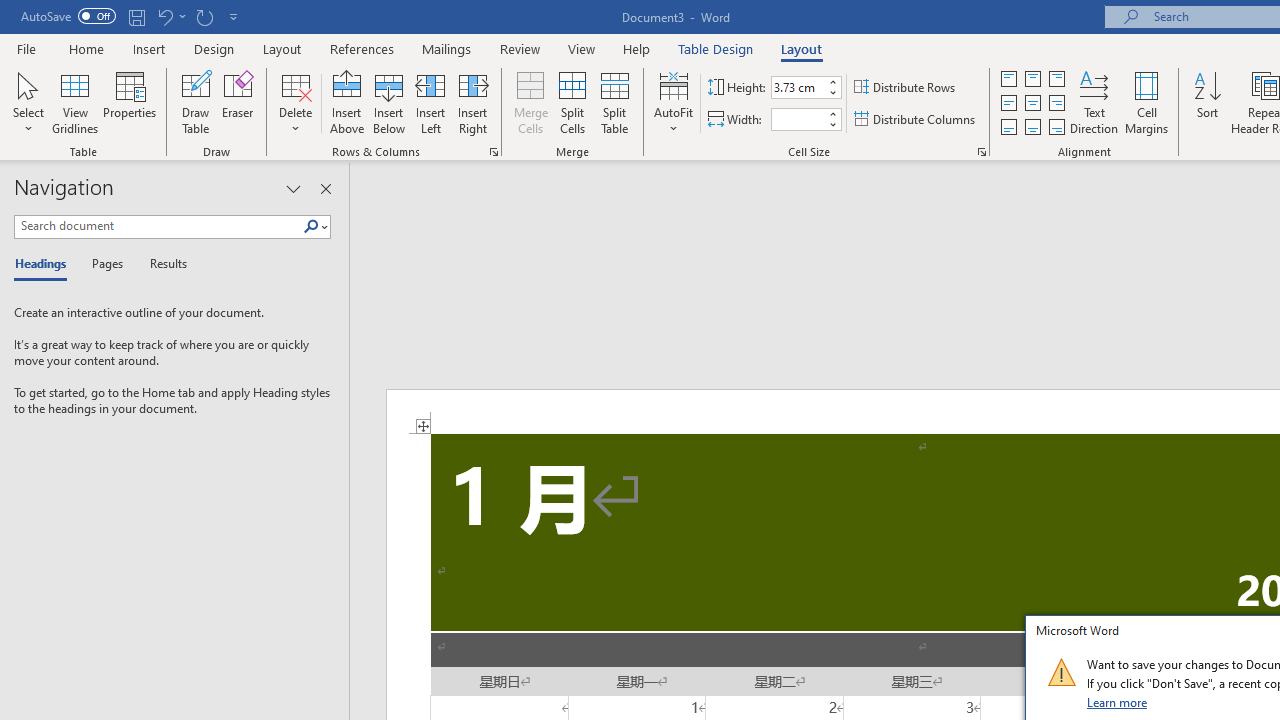 Image resolution: width=1280 pixels, height=720 pixels. Describe the element at coordinates (136, 16) in the screenshot. I see `Save` at that location.